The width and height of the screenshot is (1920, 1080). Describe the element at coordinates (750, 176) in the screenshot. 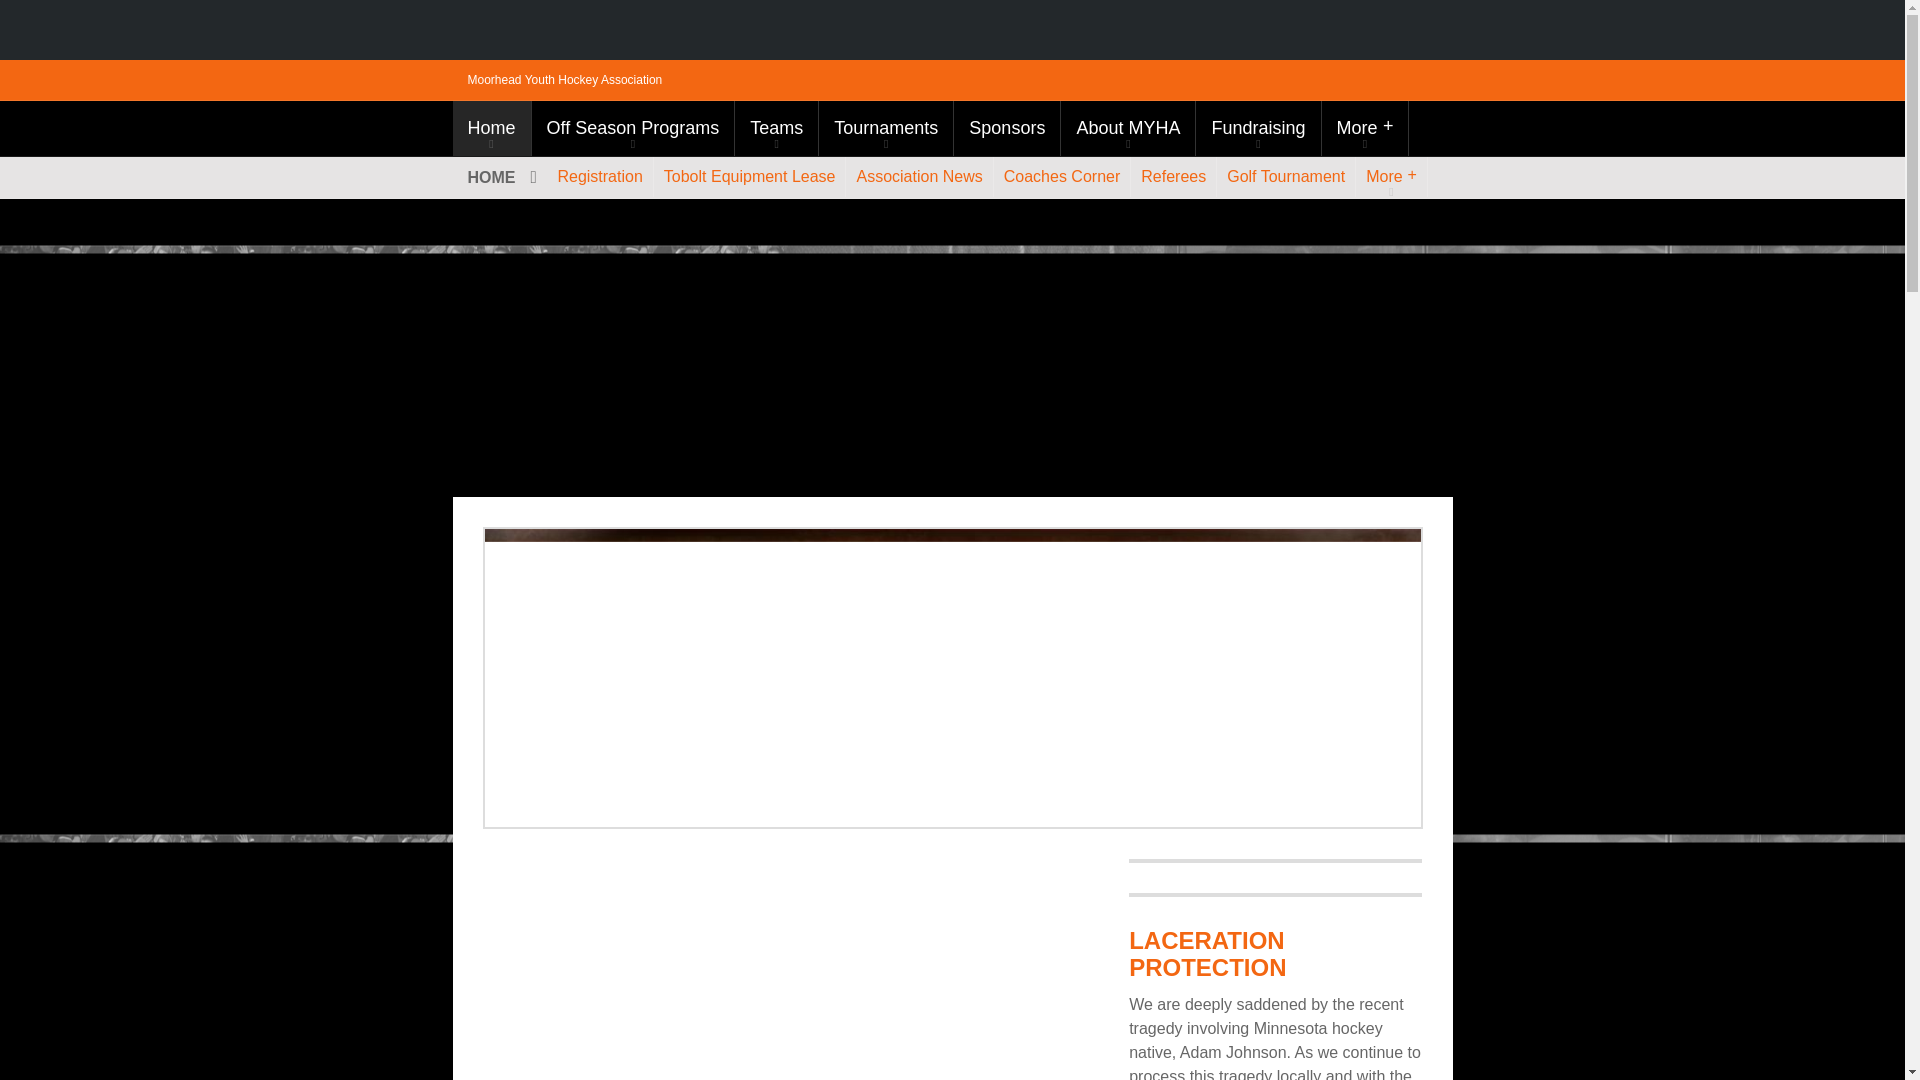

I see `Tobolt Equipment Lease` at that location.